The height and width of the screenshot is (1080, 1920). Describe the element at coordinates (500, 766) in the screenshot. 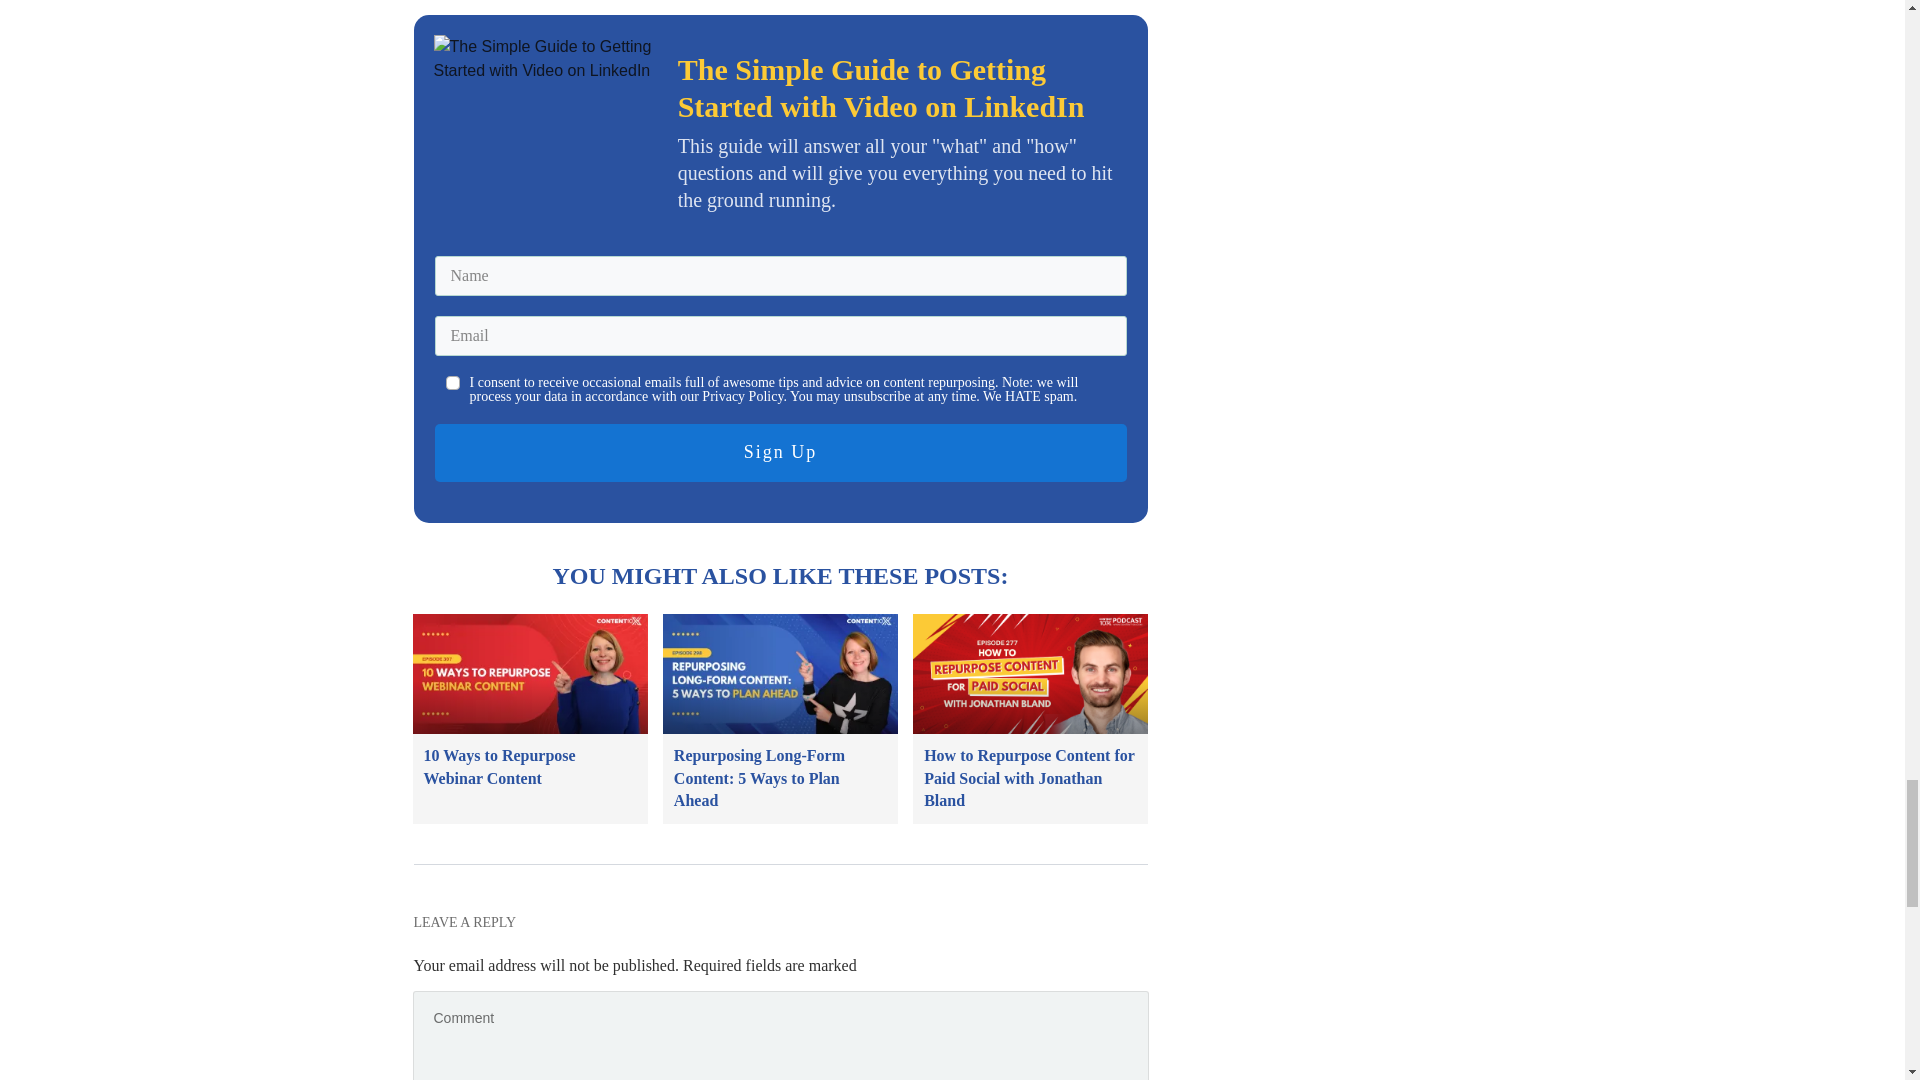

I see `10 Ways to Repurpose Webinar Content` at that location.